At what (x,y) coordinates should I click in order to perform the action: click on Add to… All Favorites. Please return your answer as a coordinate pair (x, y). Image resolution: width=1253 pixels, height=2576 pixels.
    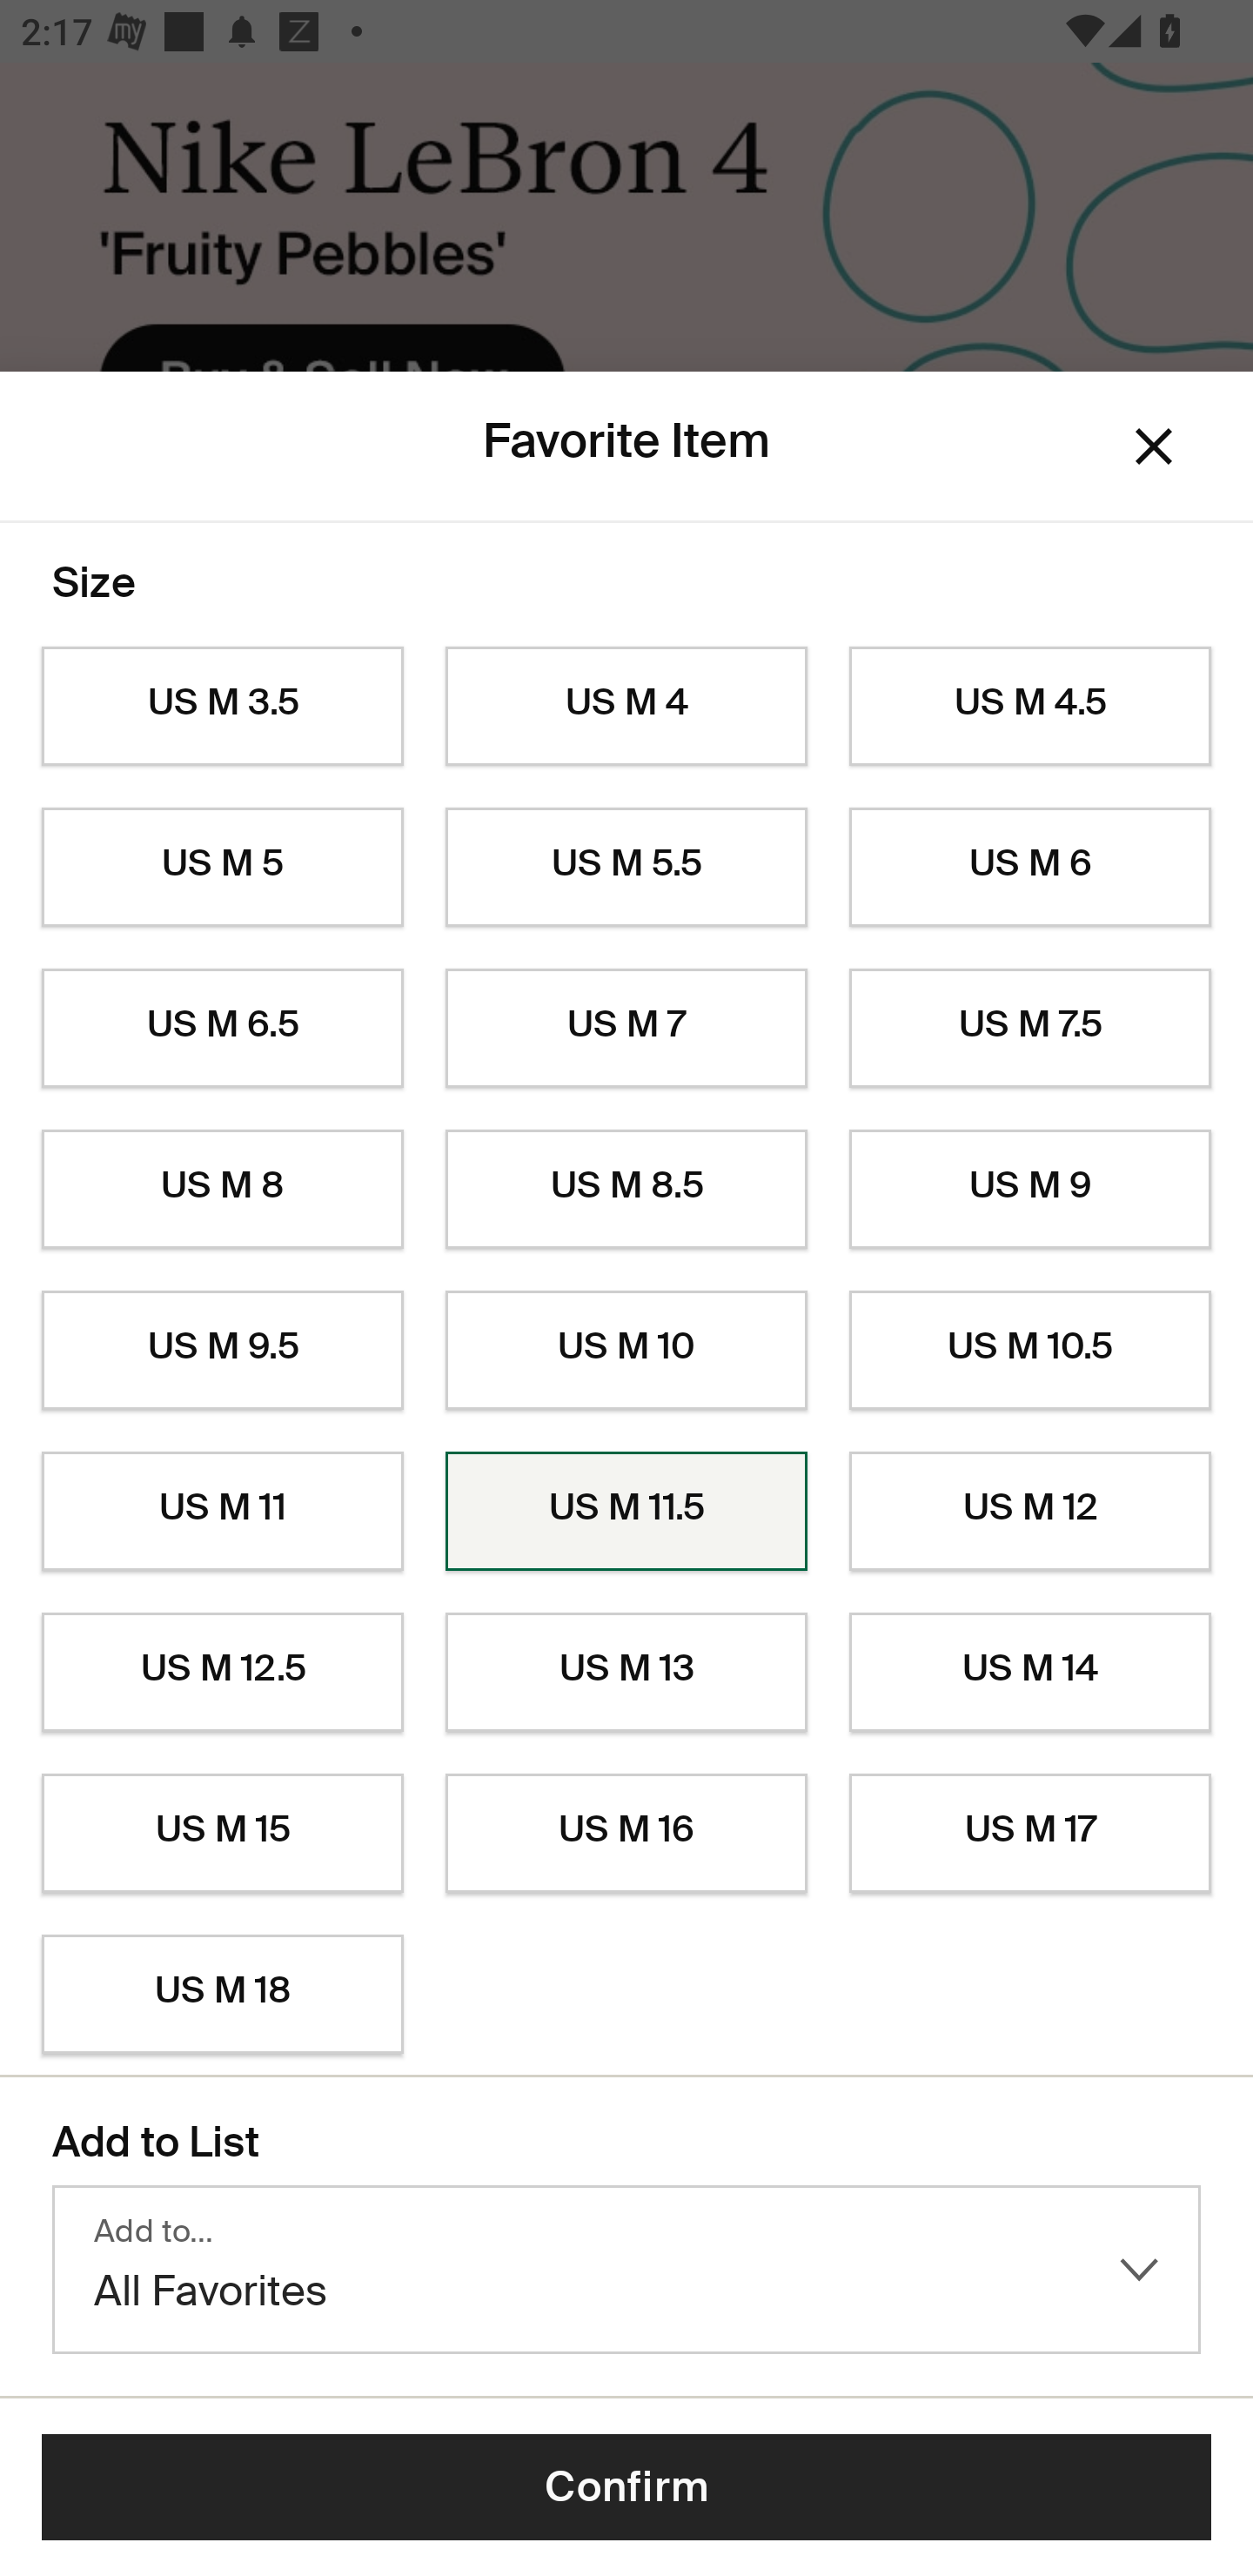
    Looking at the image, I should click on (626, 2270).